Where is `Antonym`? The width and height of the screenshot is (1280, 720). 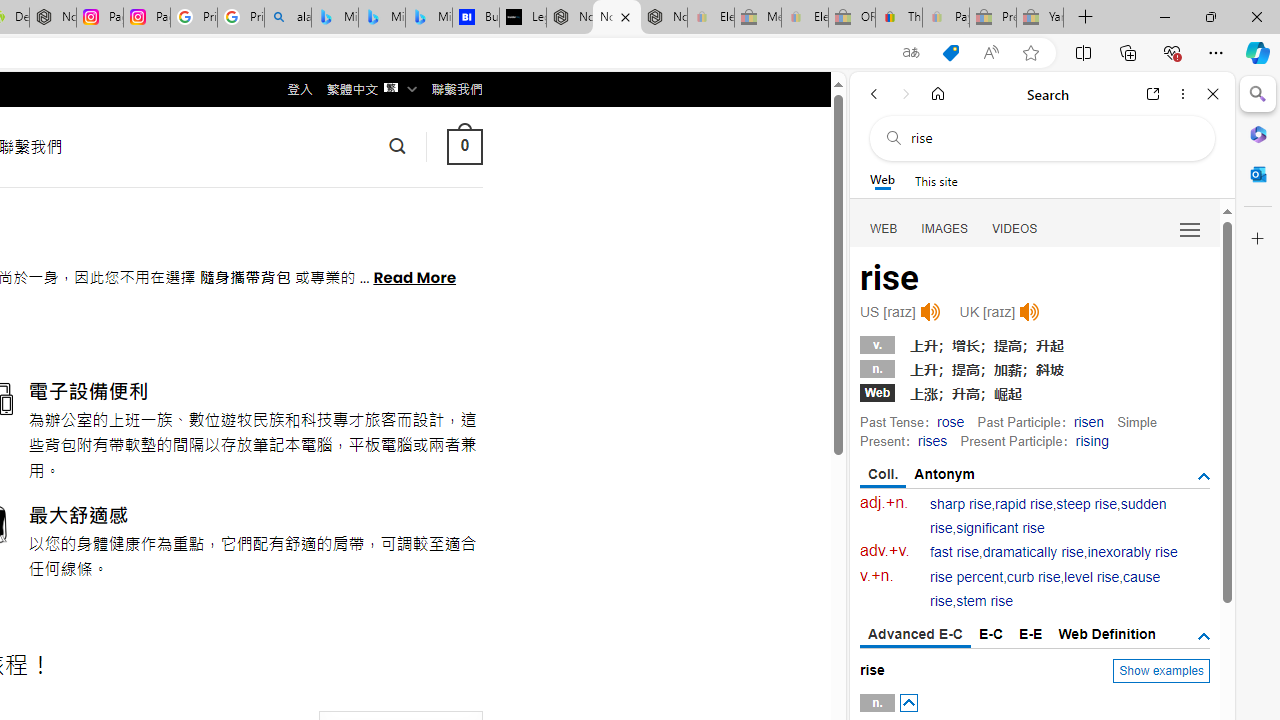 Antonym is located at coordinates (945, 474).